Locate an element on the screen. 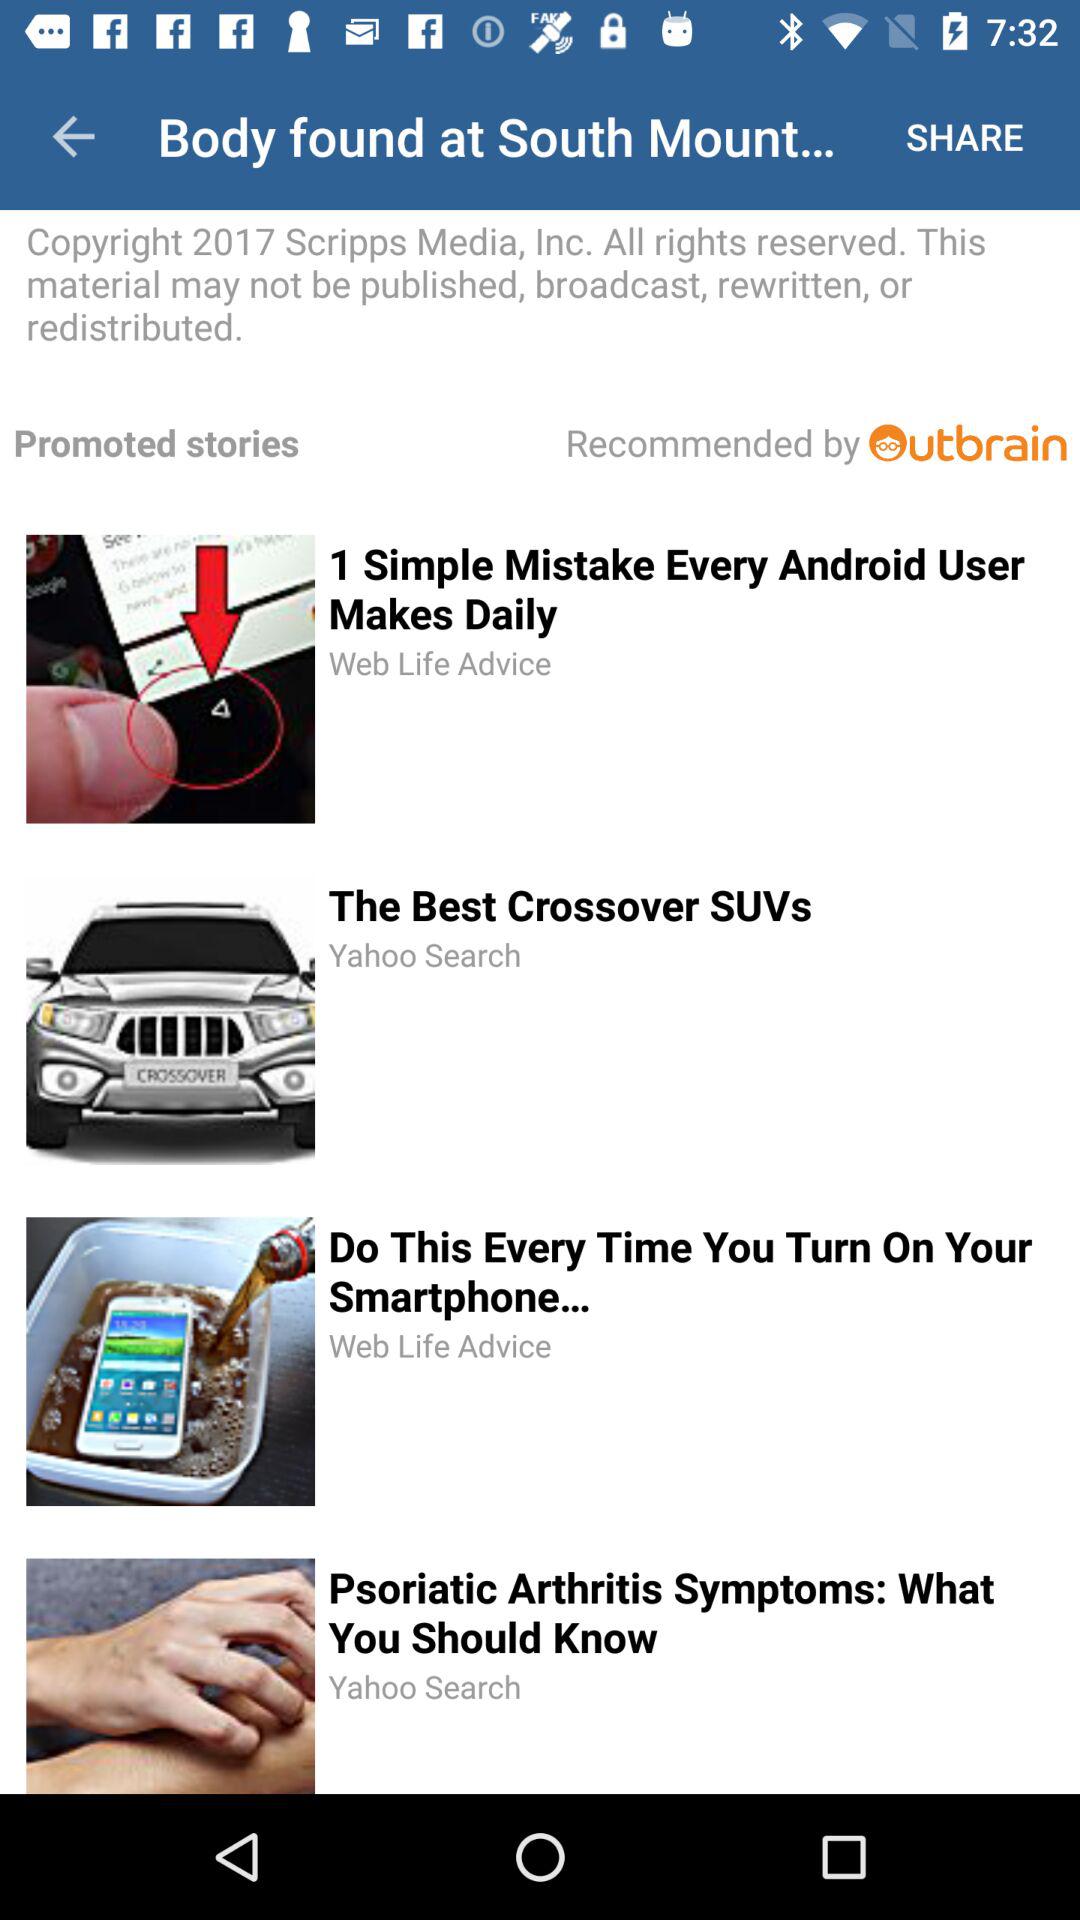 The width and height of the screenshot is (1080, 1920). press the icon to the right of body found at icon is located at coordinates (964, 136).